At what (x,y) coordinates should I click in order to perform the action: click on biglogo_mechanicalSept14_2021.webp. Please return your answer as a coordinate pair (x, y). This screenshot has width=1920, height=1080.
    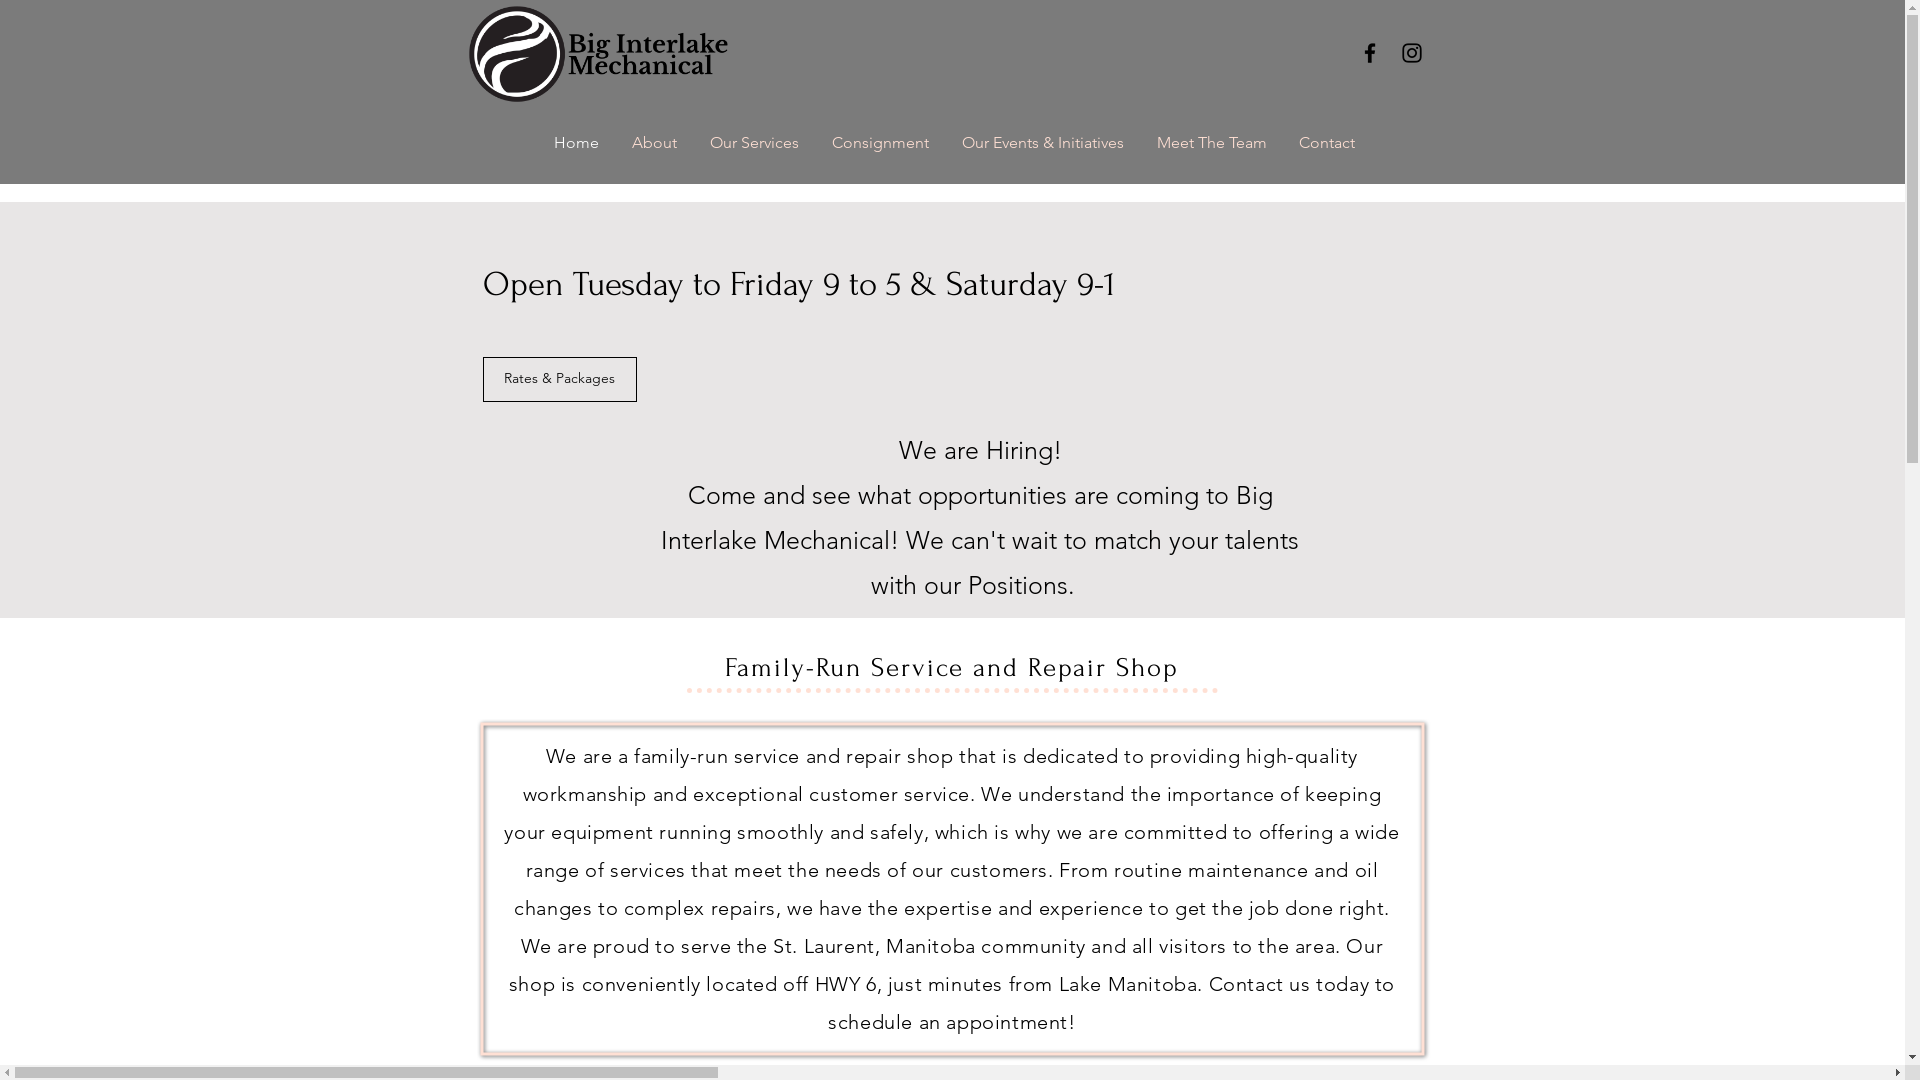
    Looking at the image, I should click on (598, 54).